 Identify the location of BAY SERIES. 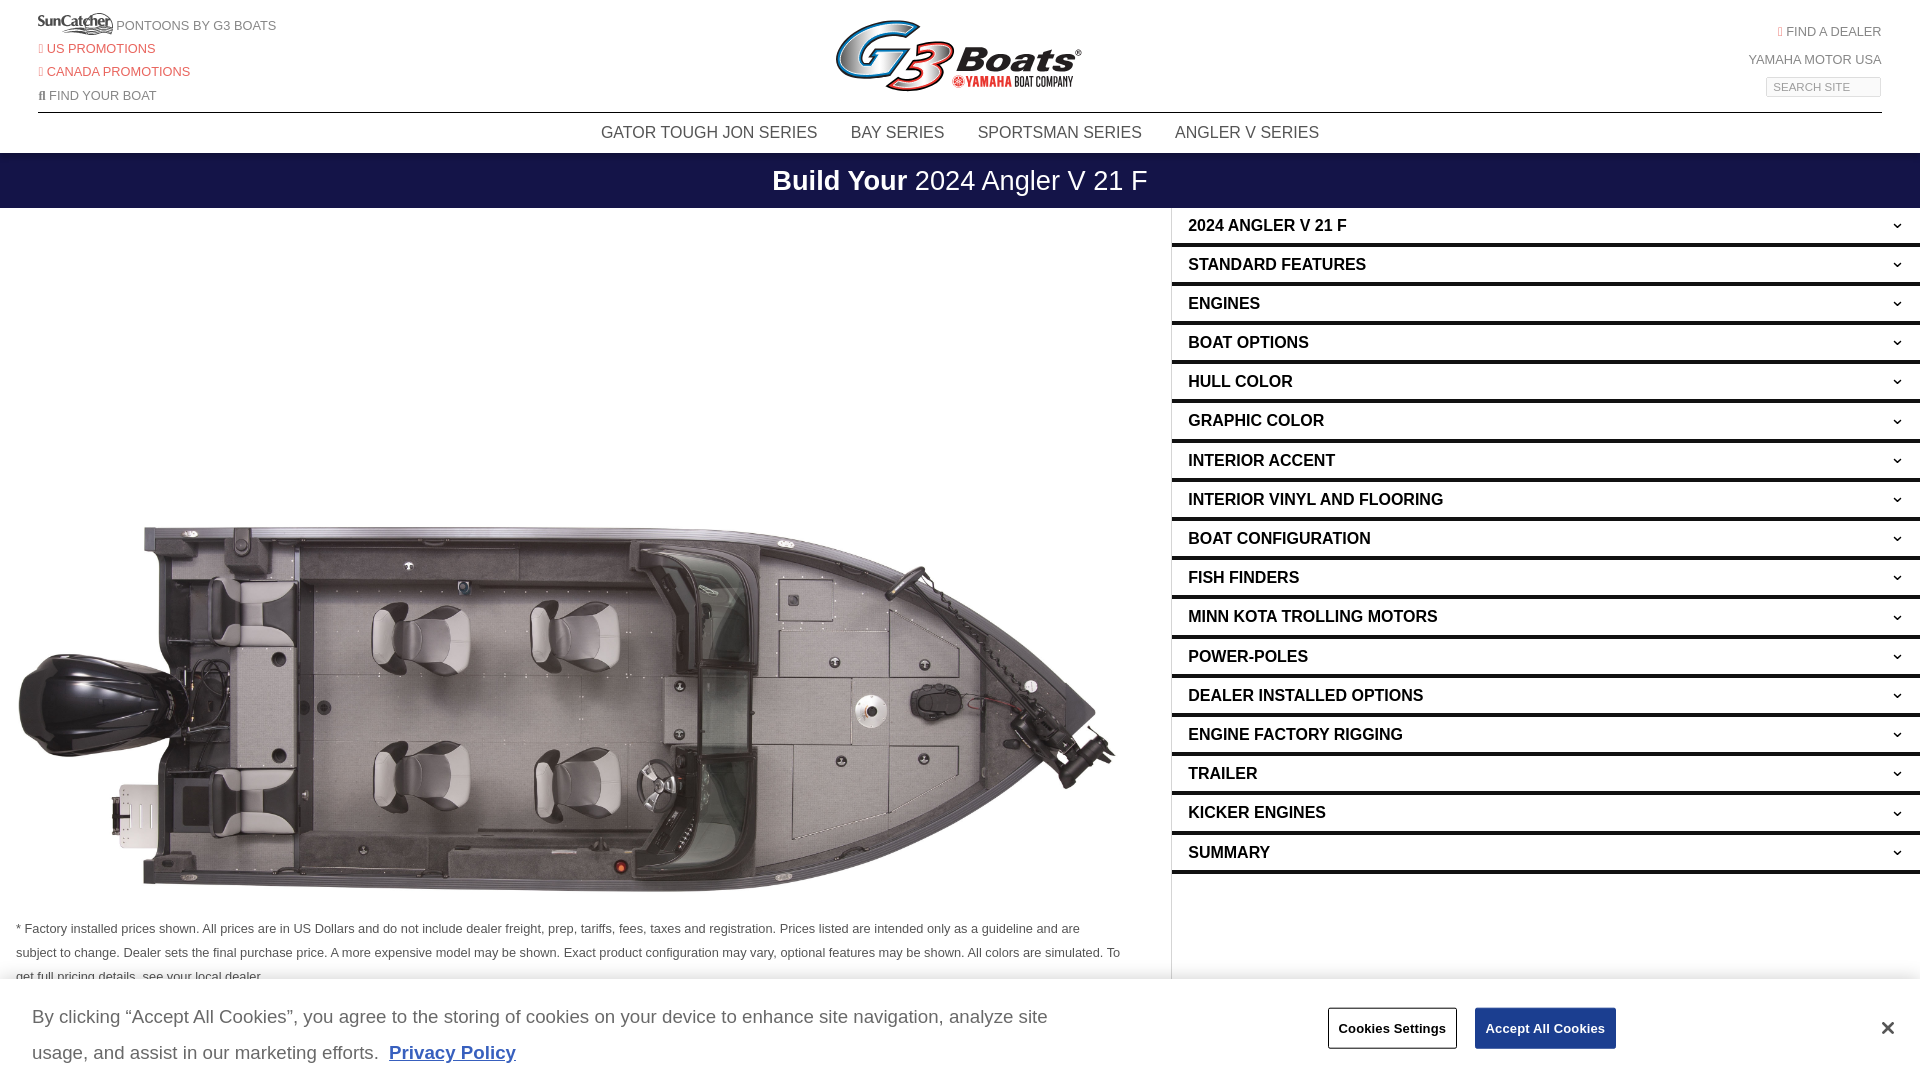
(896, 133).